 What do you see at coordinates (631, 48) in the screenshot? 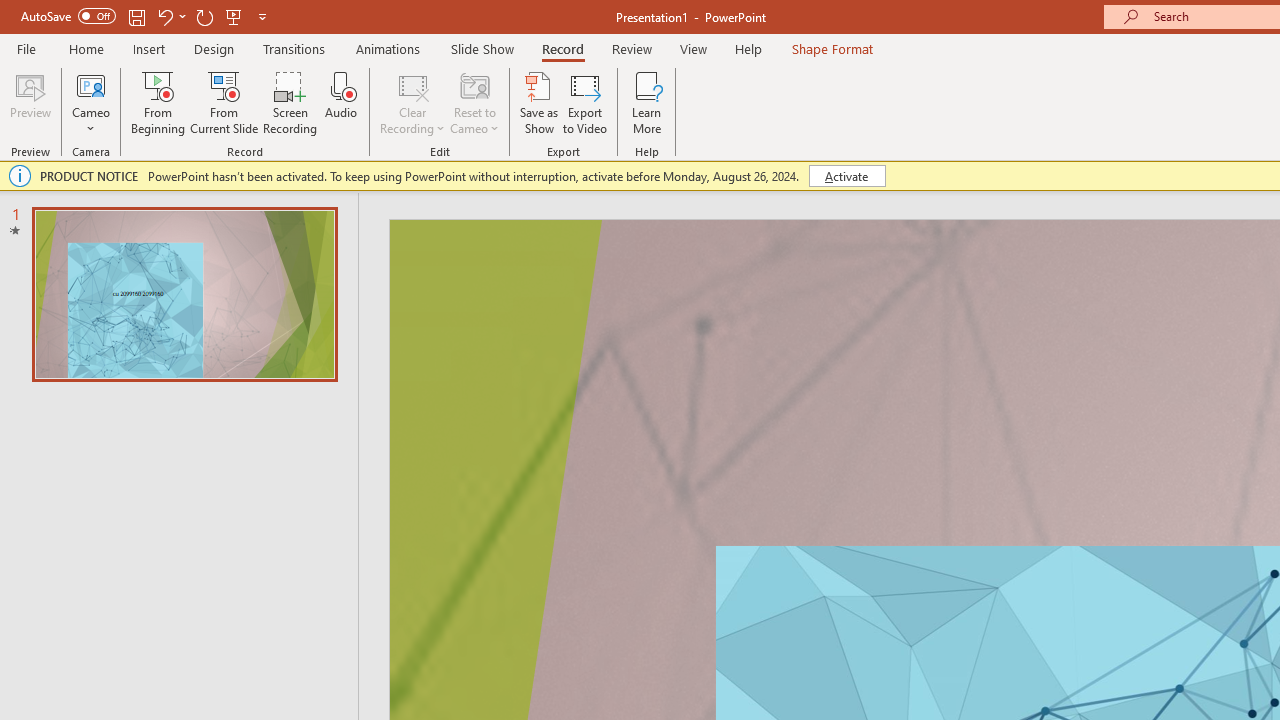
I see `Review` at bounding box center [631, 48].